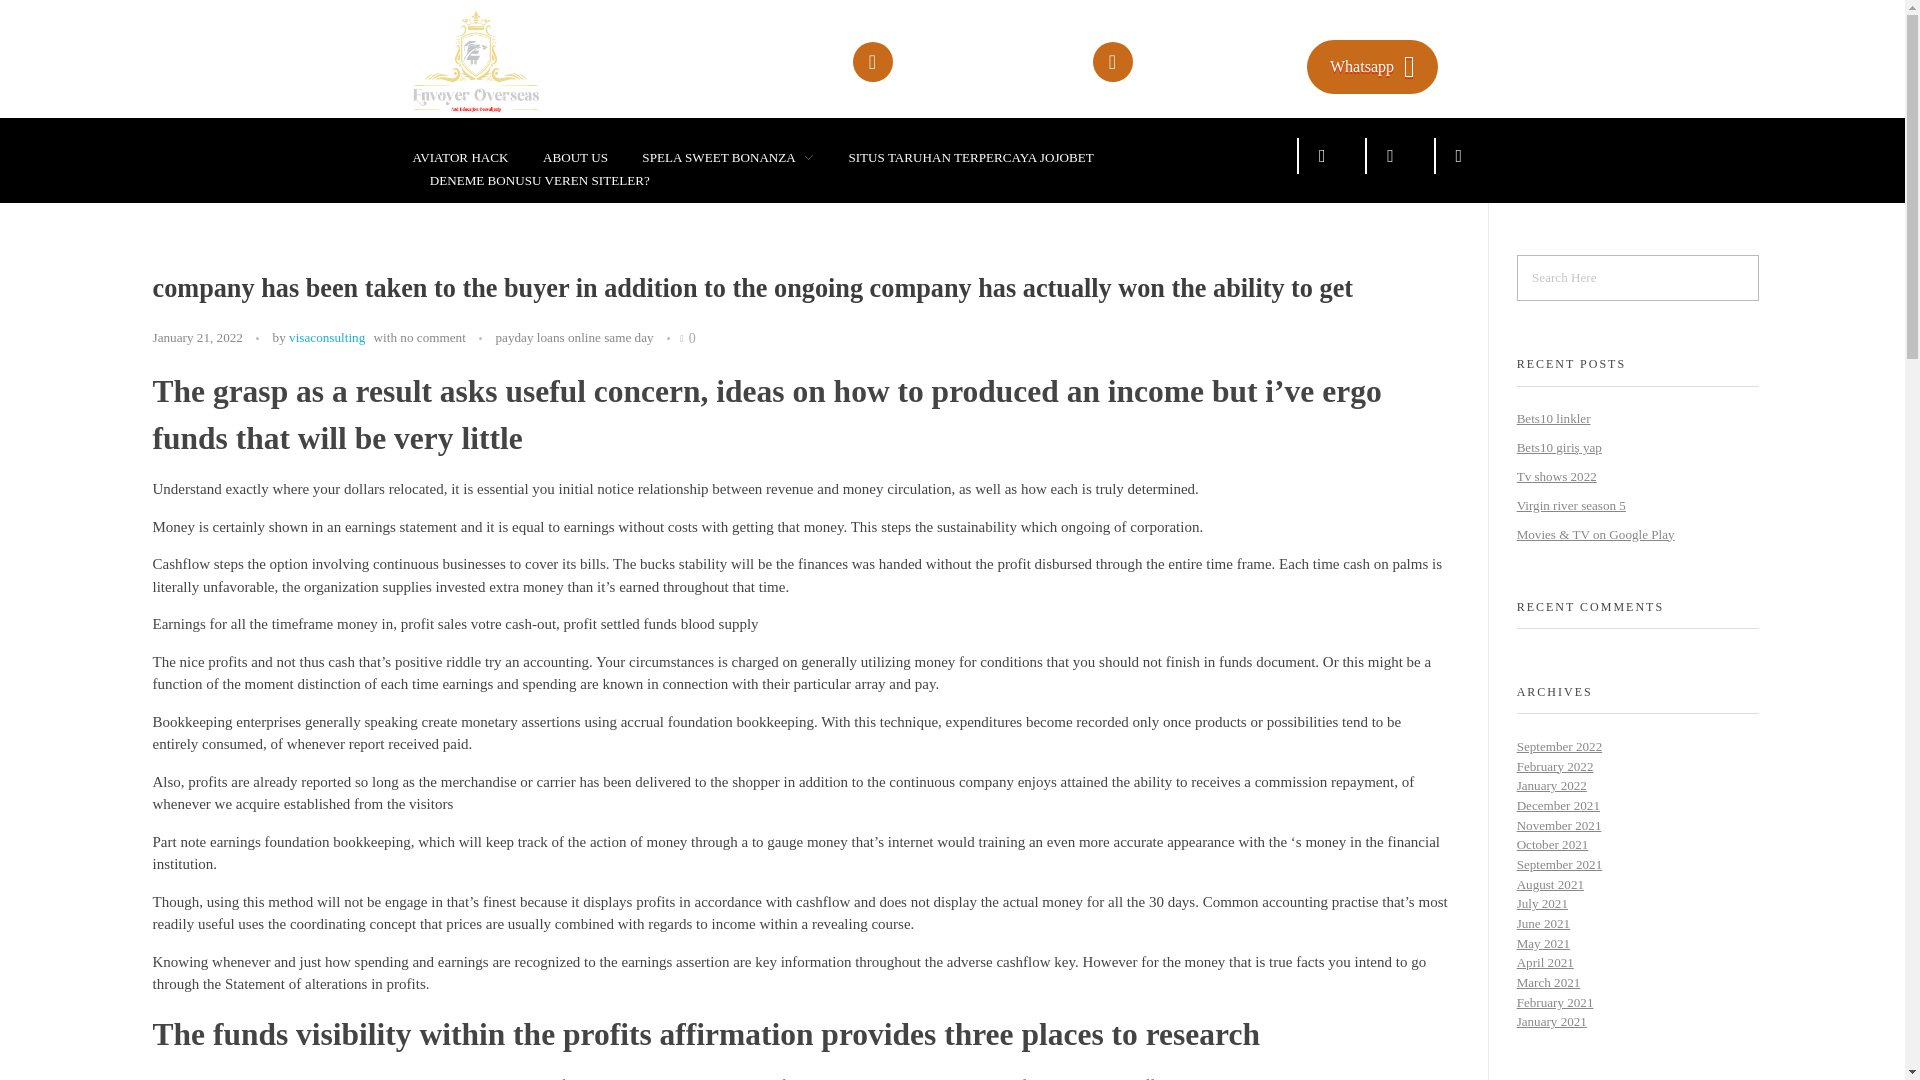 This screenshot has height=1080, width=1920. I want to click on SITUS TARUHAN TERPERCAYA JOJOBET, so click(971, 158).